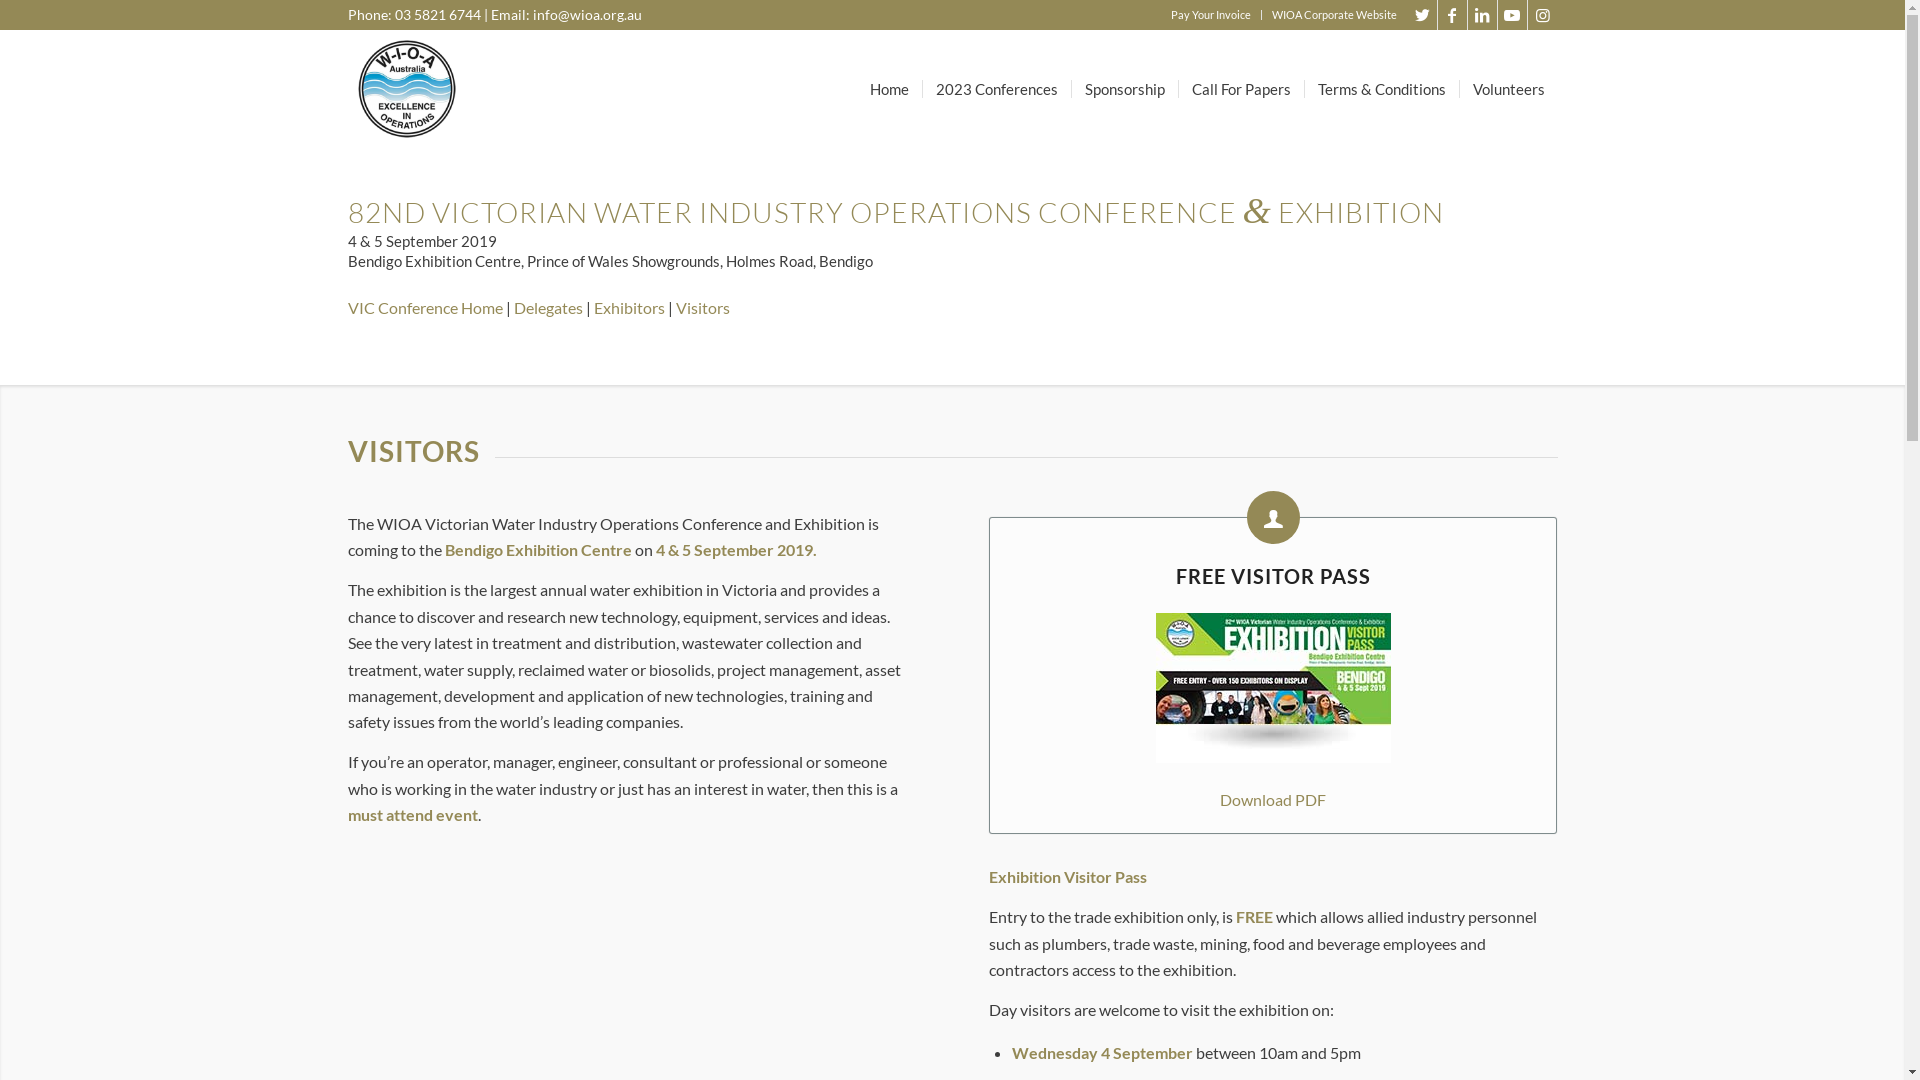 This screenshot has height=1080, width=1920. Describe the element at coordinates (996, 89) in the screenshot. I see `2023 Conferences` at that location.